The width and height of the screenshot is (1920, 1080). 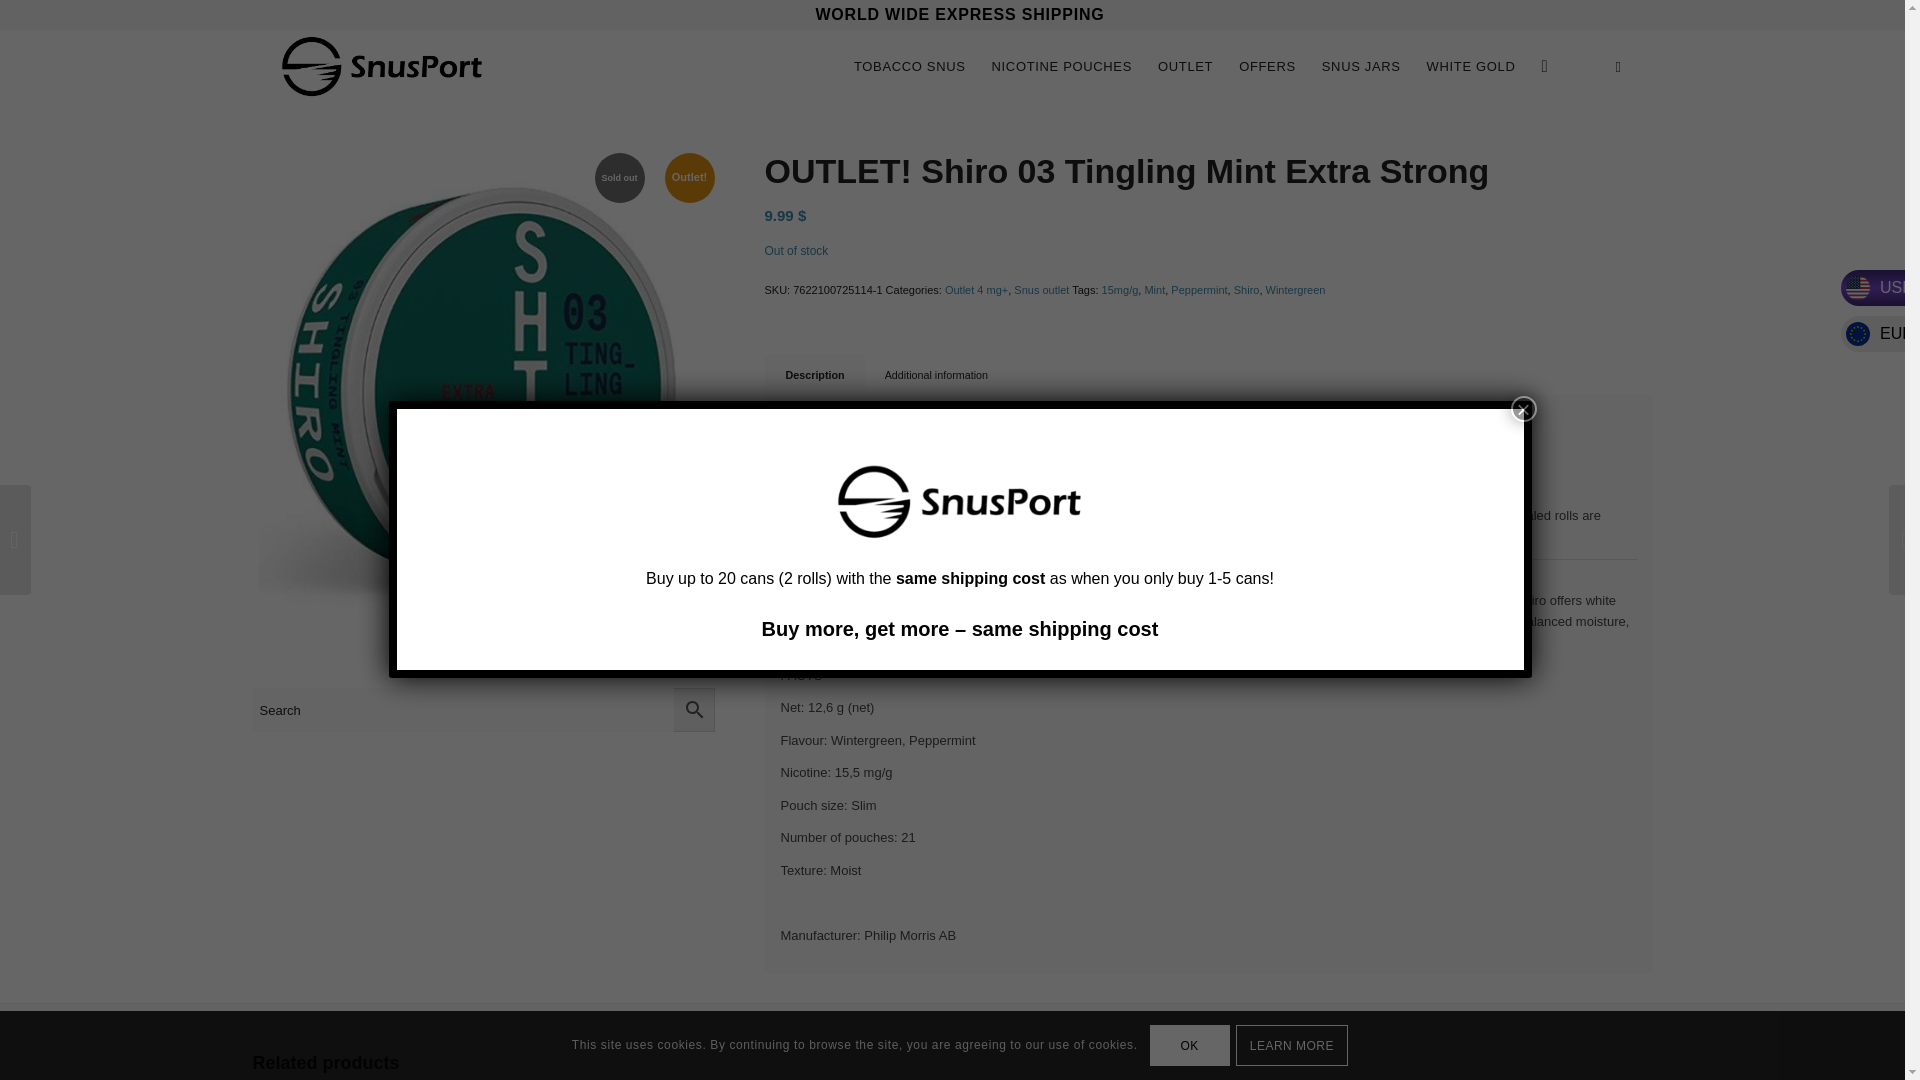 I want to click on TOBACCO SNUS, so click(x=910, y=66).